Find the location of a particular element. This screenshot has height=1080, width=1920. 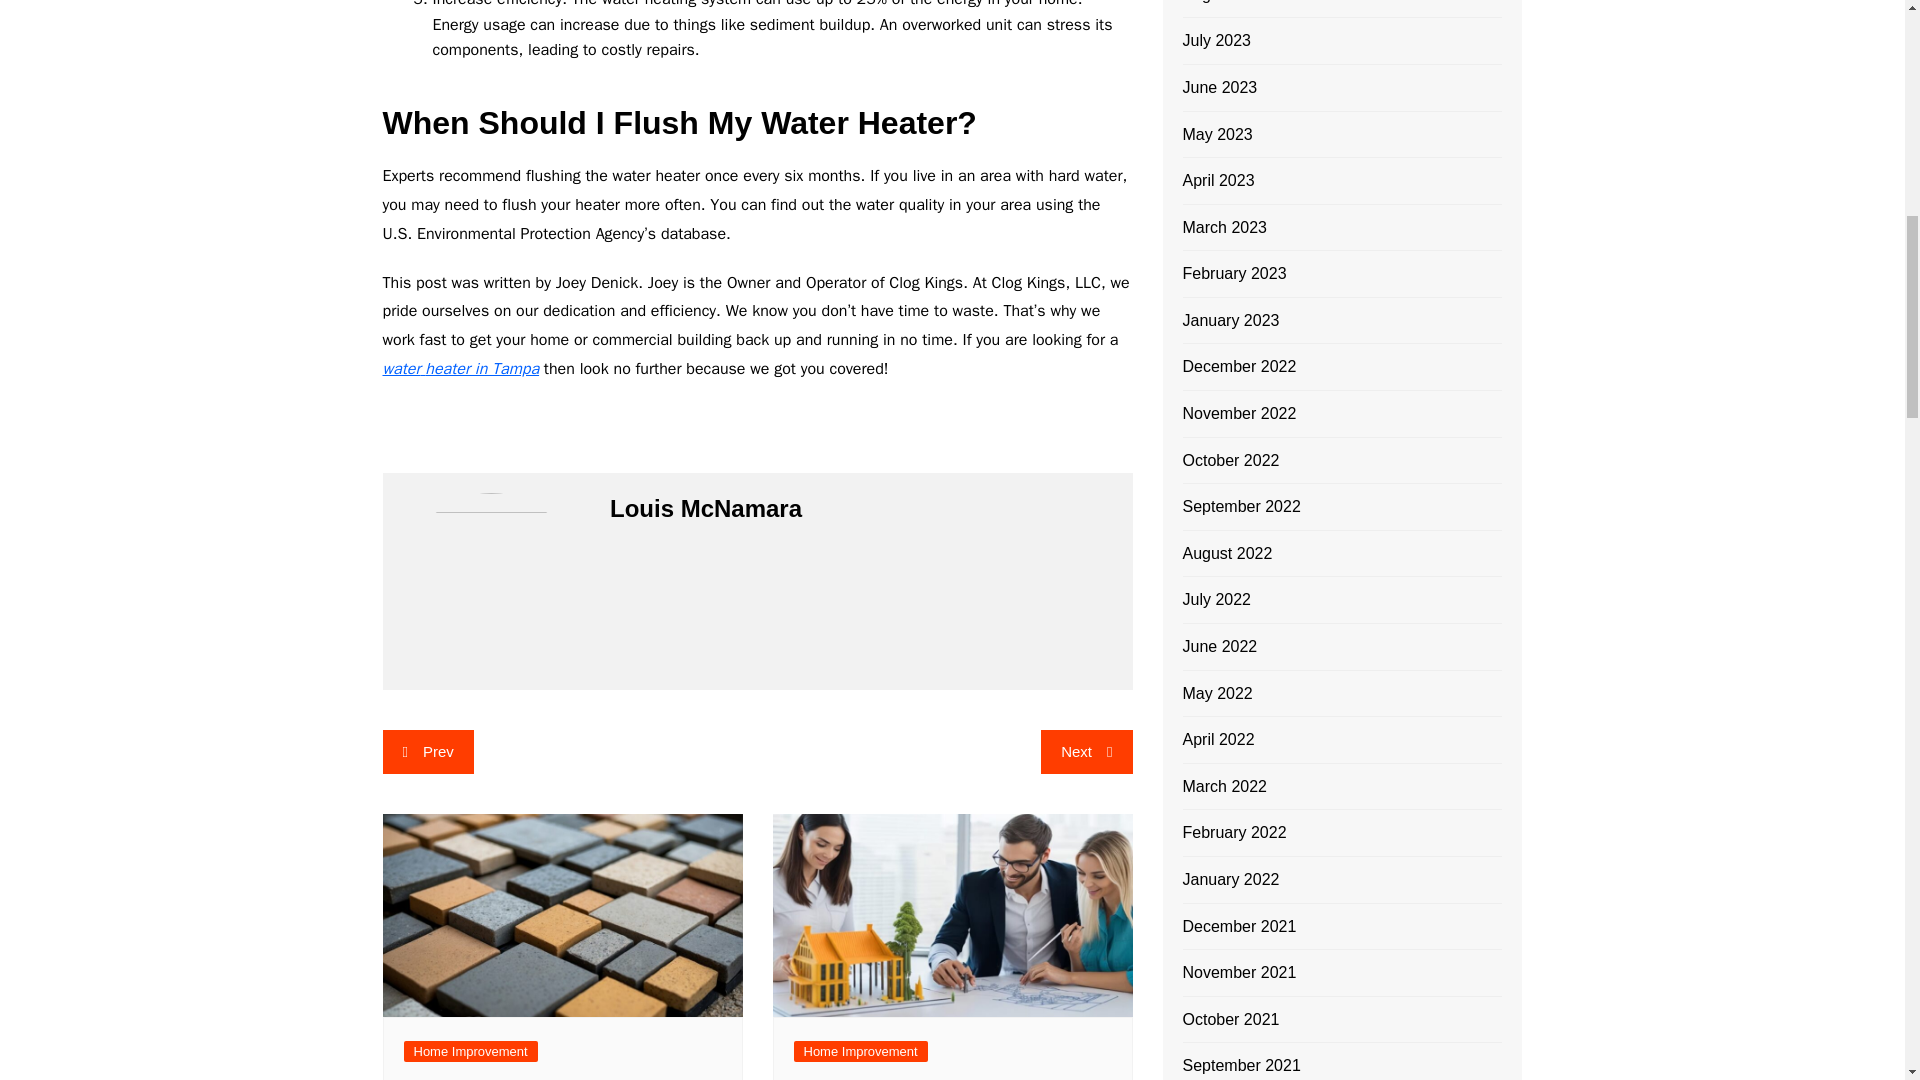

Home Improvement is located at coordinates (470, 1051).